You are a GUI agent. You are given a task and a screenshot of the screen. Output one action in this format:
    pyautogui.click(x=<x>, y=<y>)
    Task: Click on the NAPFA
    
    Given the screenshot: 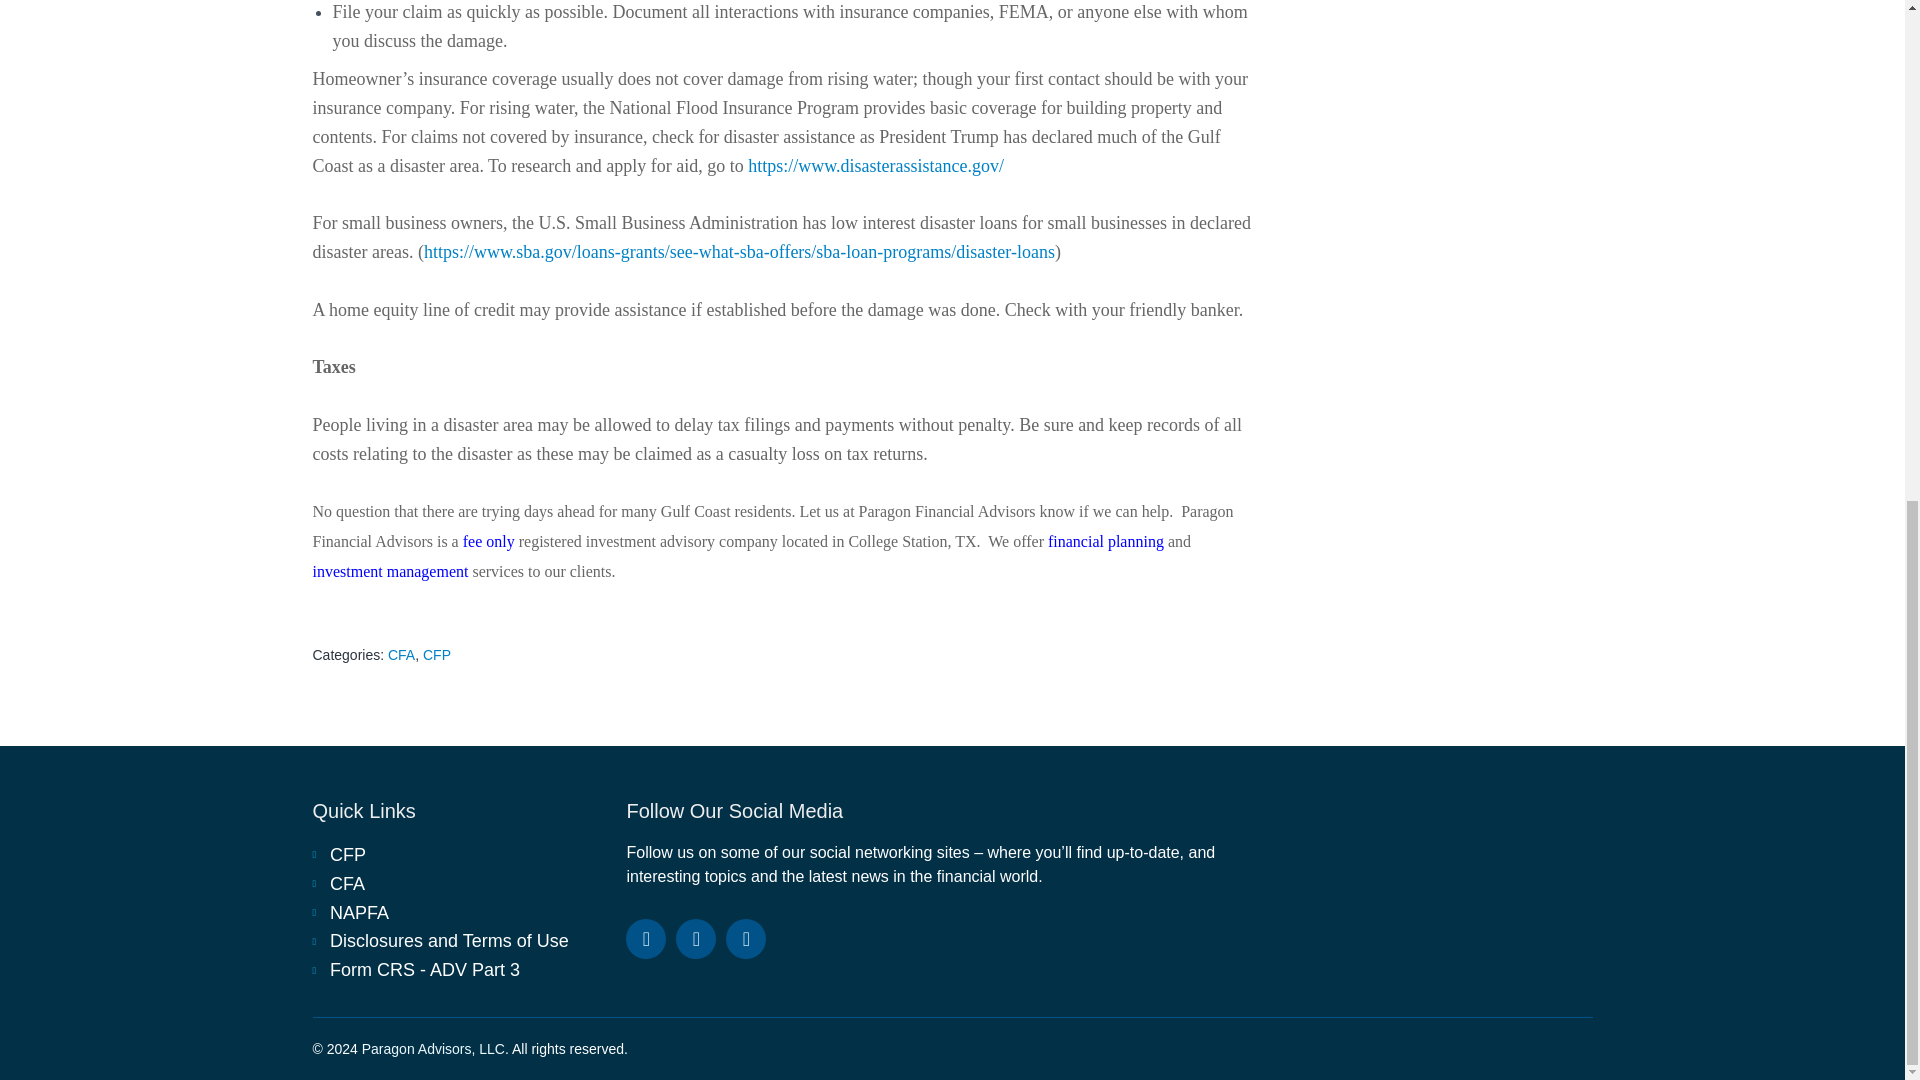 What is the action you would take?
    pyautogui.click(x=458, y=912)
    